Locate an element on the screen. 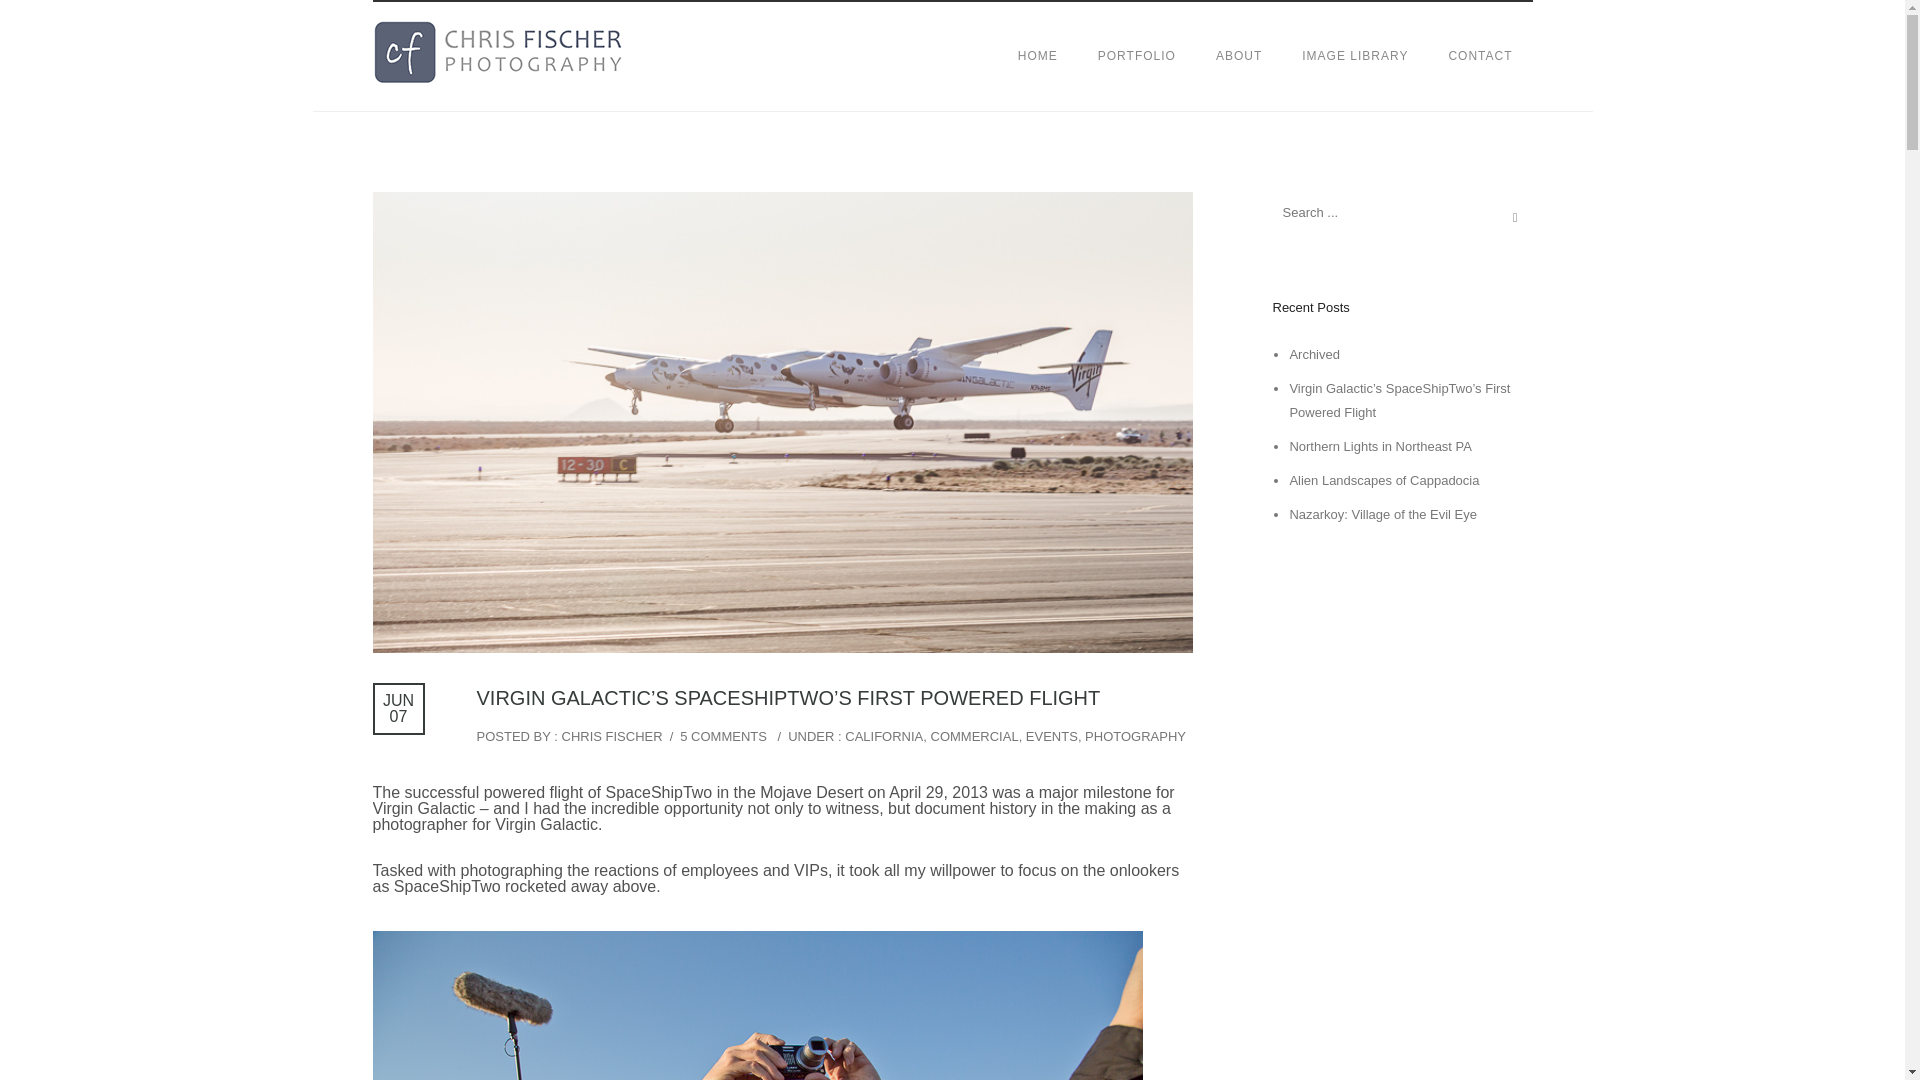  Alien Landscapes of Cappadocia is located at coordinates (1383, 480).